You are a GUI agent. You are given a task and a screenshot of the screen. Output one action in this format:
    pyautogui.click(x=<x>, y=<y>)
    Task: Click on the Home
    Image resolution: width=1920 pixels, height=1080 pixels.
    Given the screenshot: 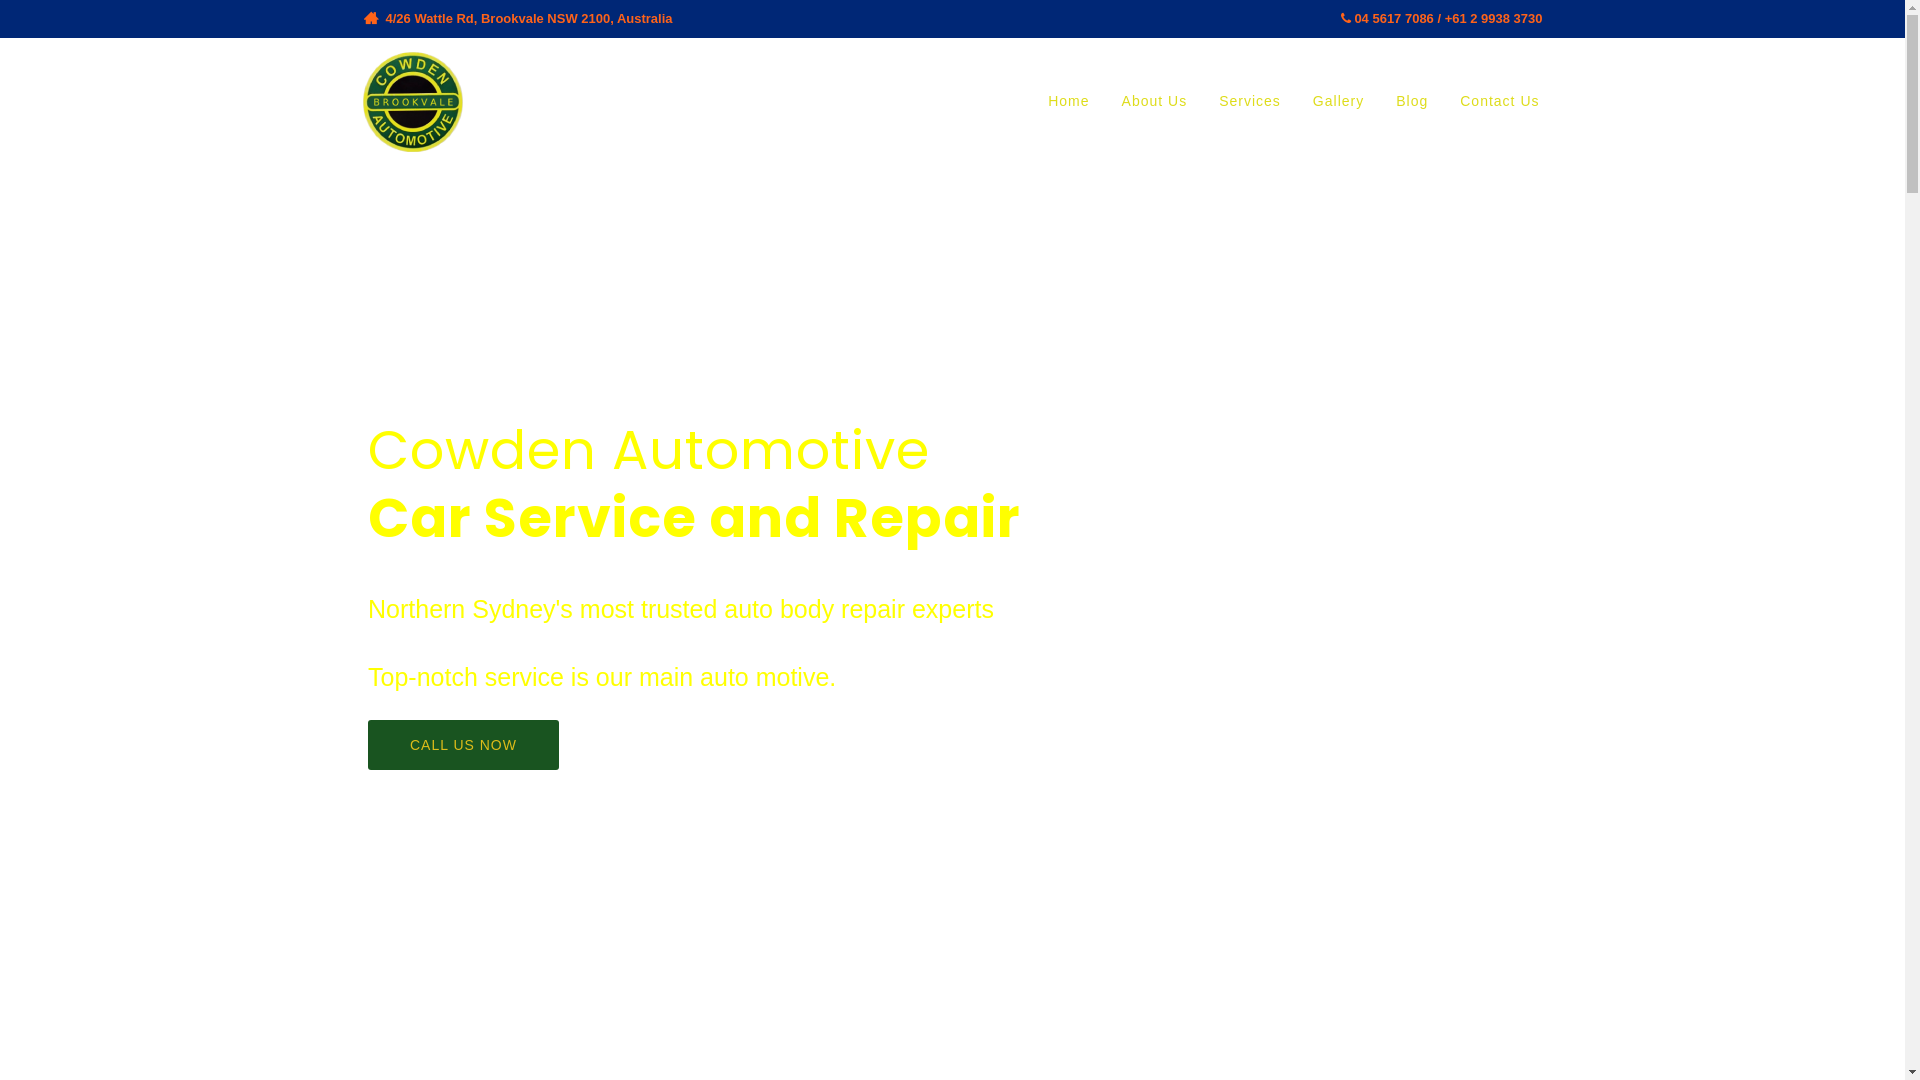 What is the action you would take?
    pyautogui.click(x=1068, y=101)
    